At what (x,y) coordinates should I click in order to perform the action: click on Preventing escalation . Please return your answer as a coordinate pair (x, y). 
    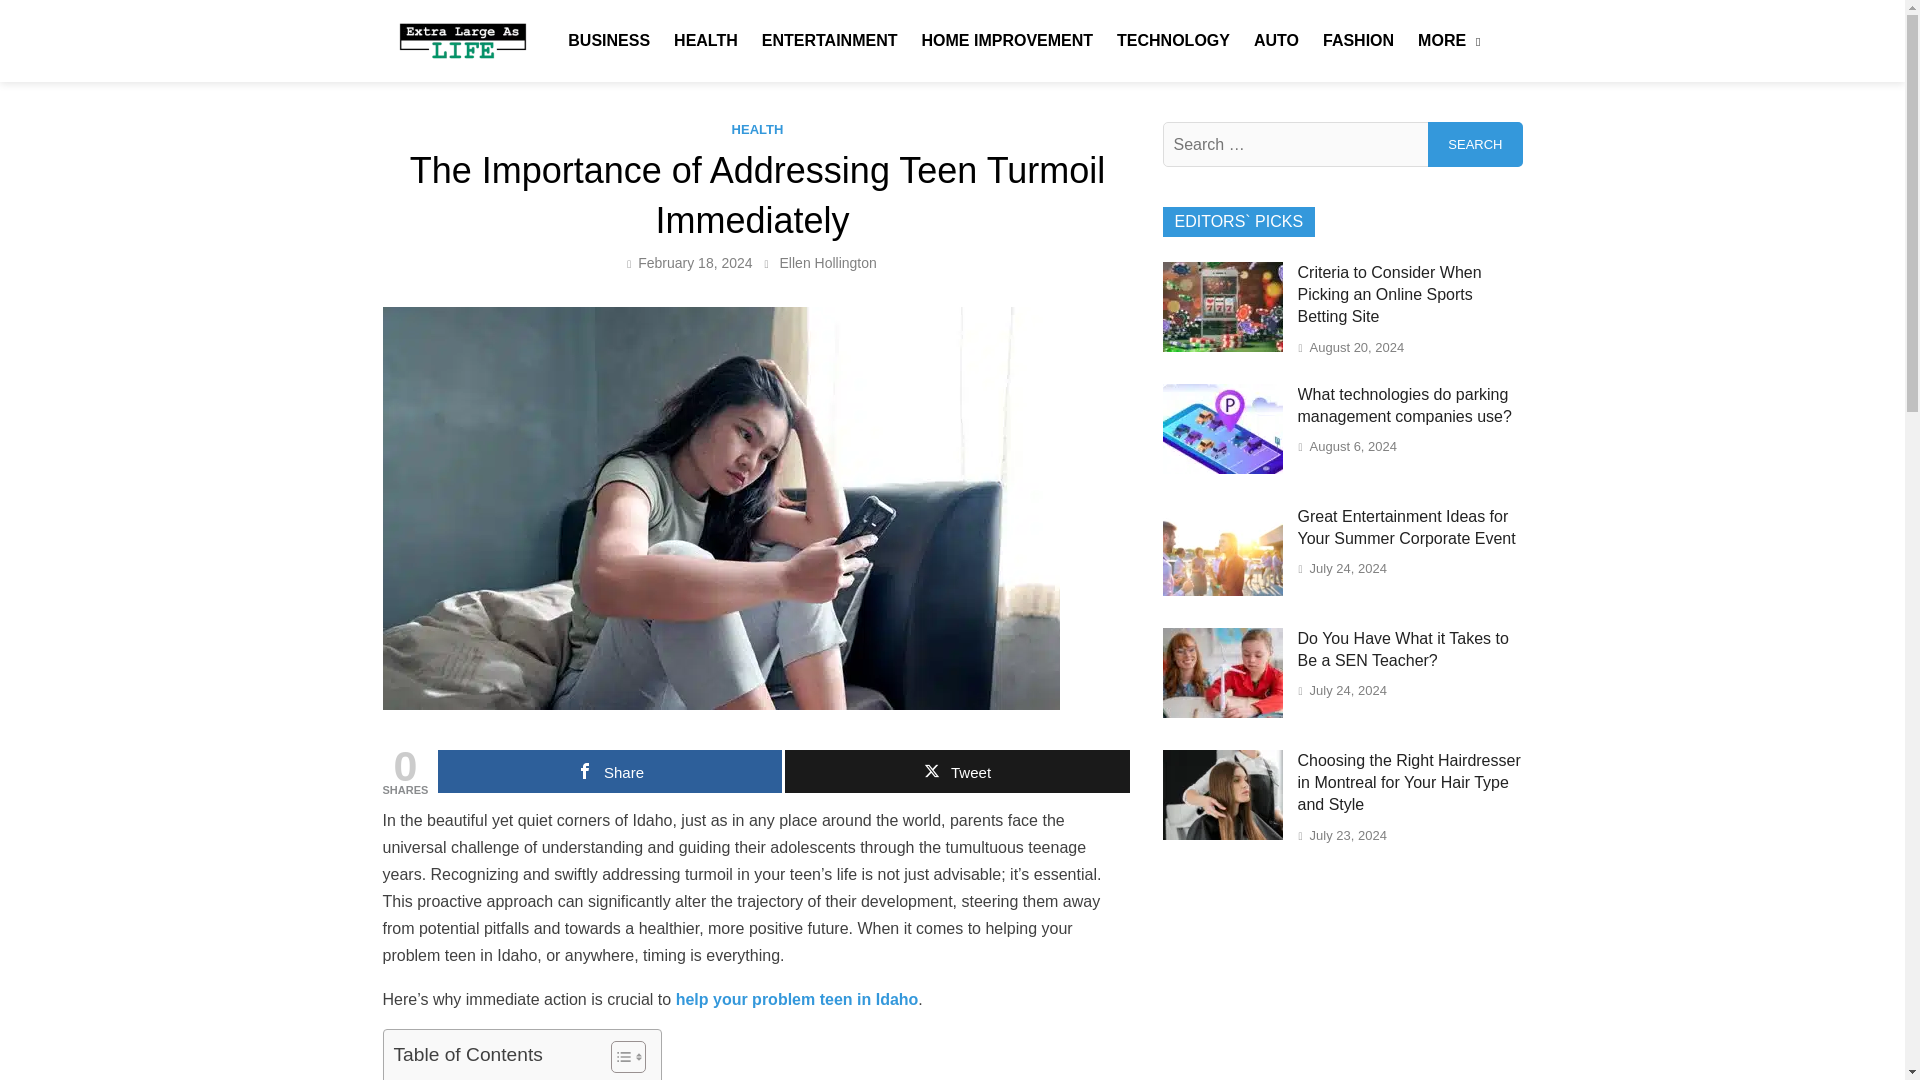
    Looking at the image, I should click on (476, 1076).